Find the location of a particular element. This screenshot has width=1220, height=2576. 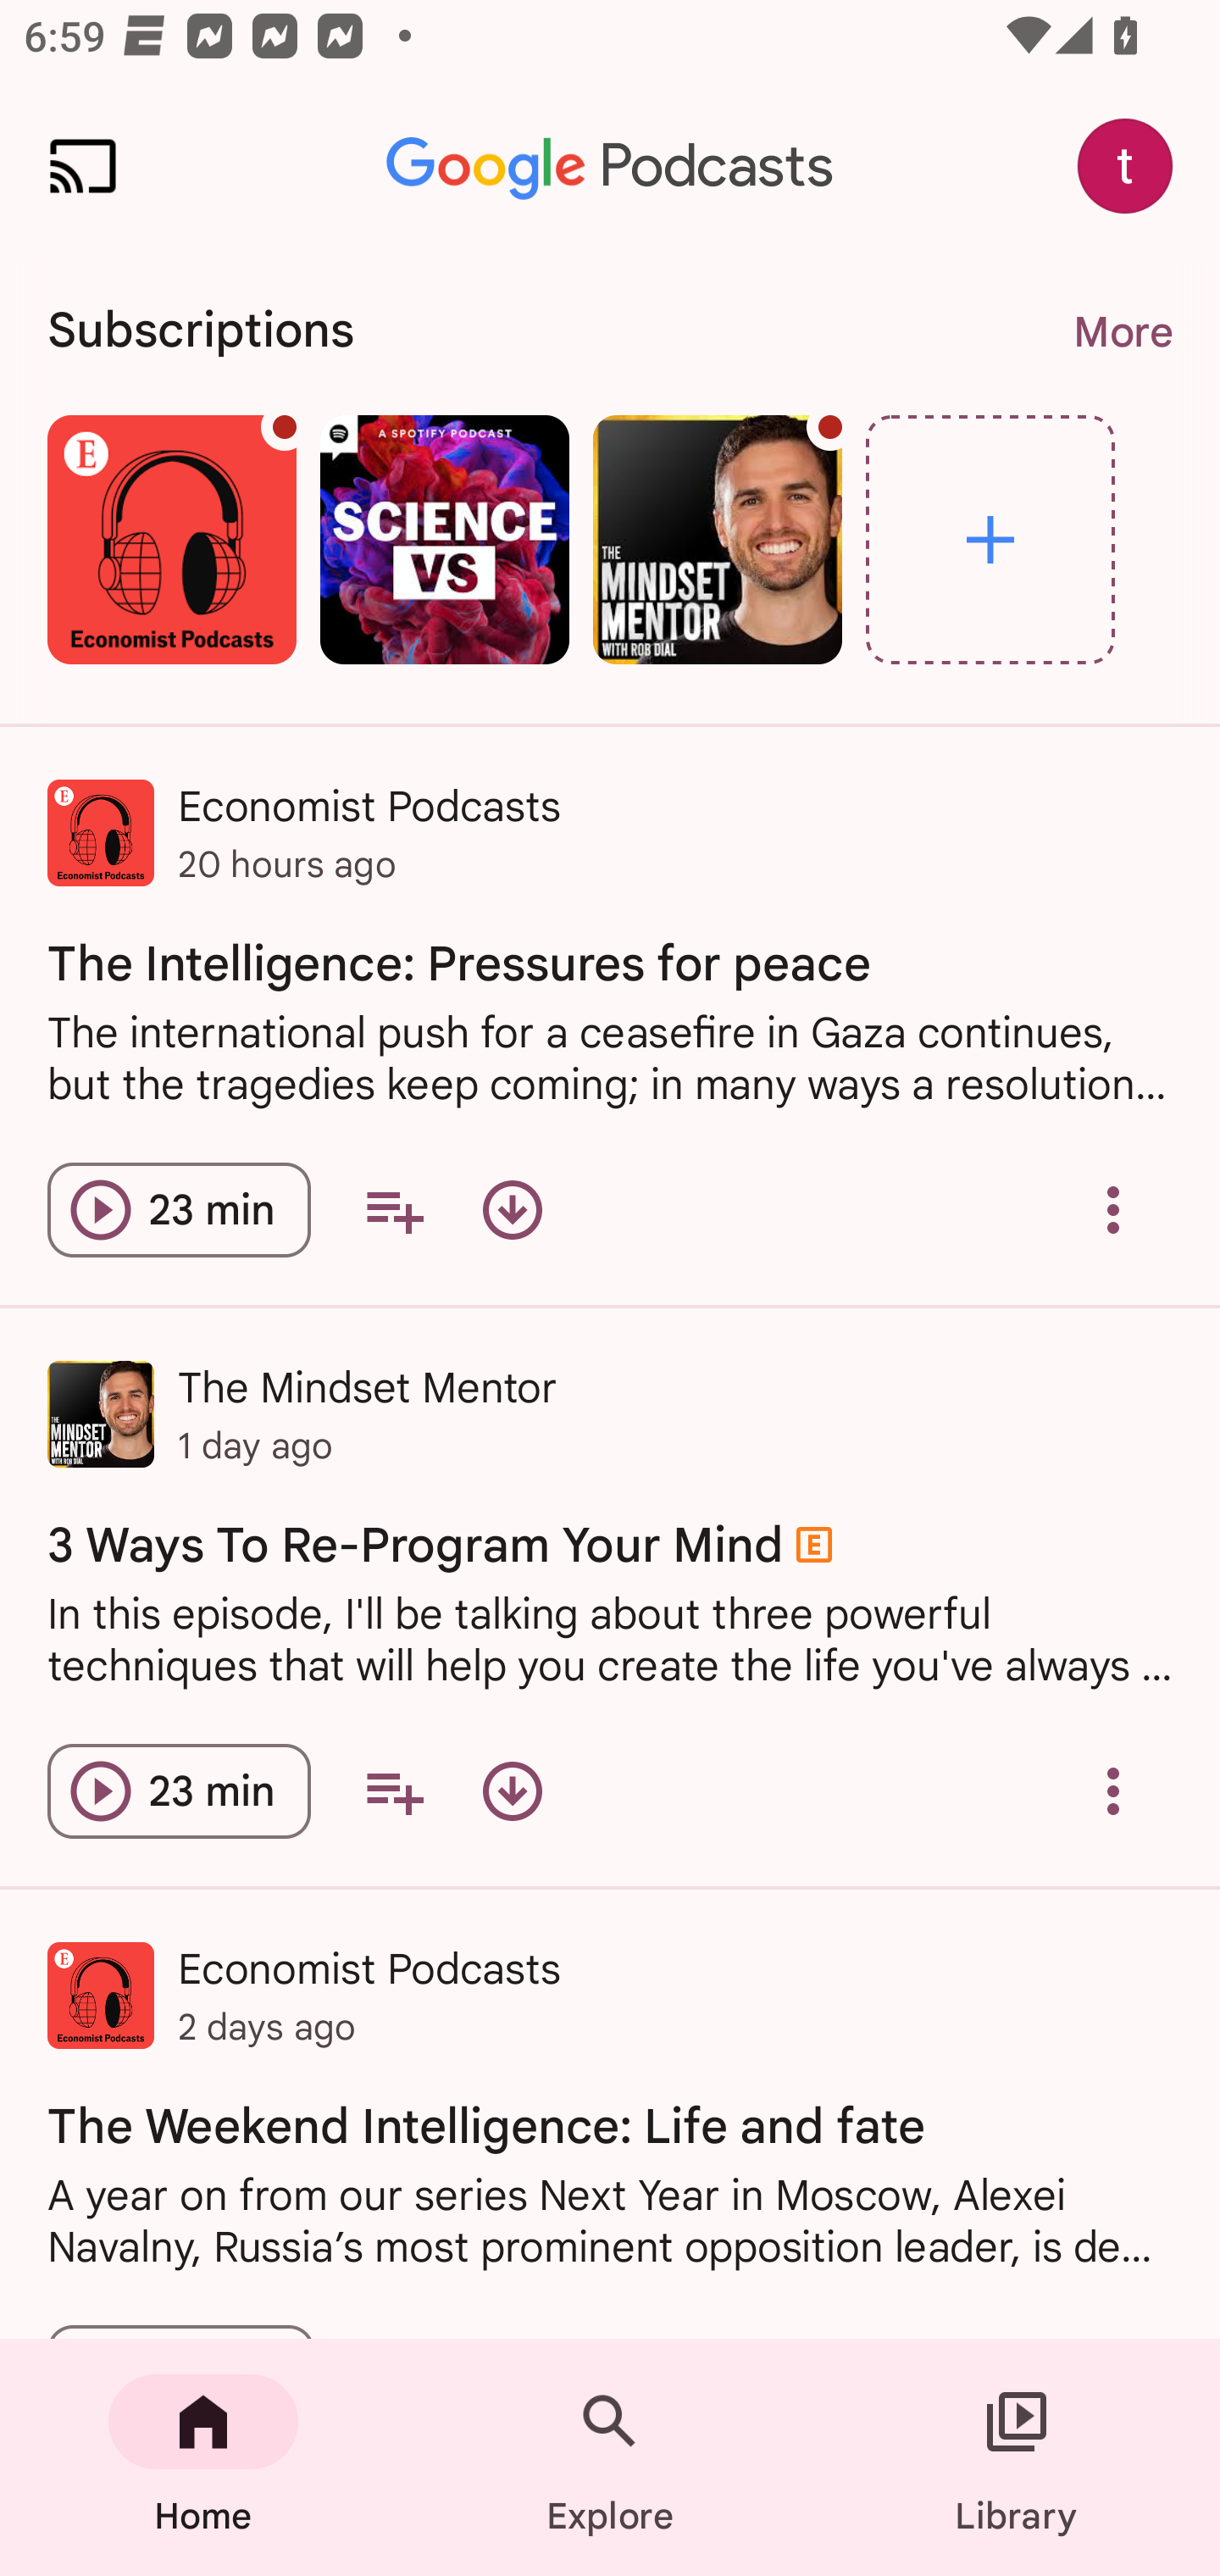

Library is located at coordinates (1017, 2457).